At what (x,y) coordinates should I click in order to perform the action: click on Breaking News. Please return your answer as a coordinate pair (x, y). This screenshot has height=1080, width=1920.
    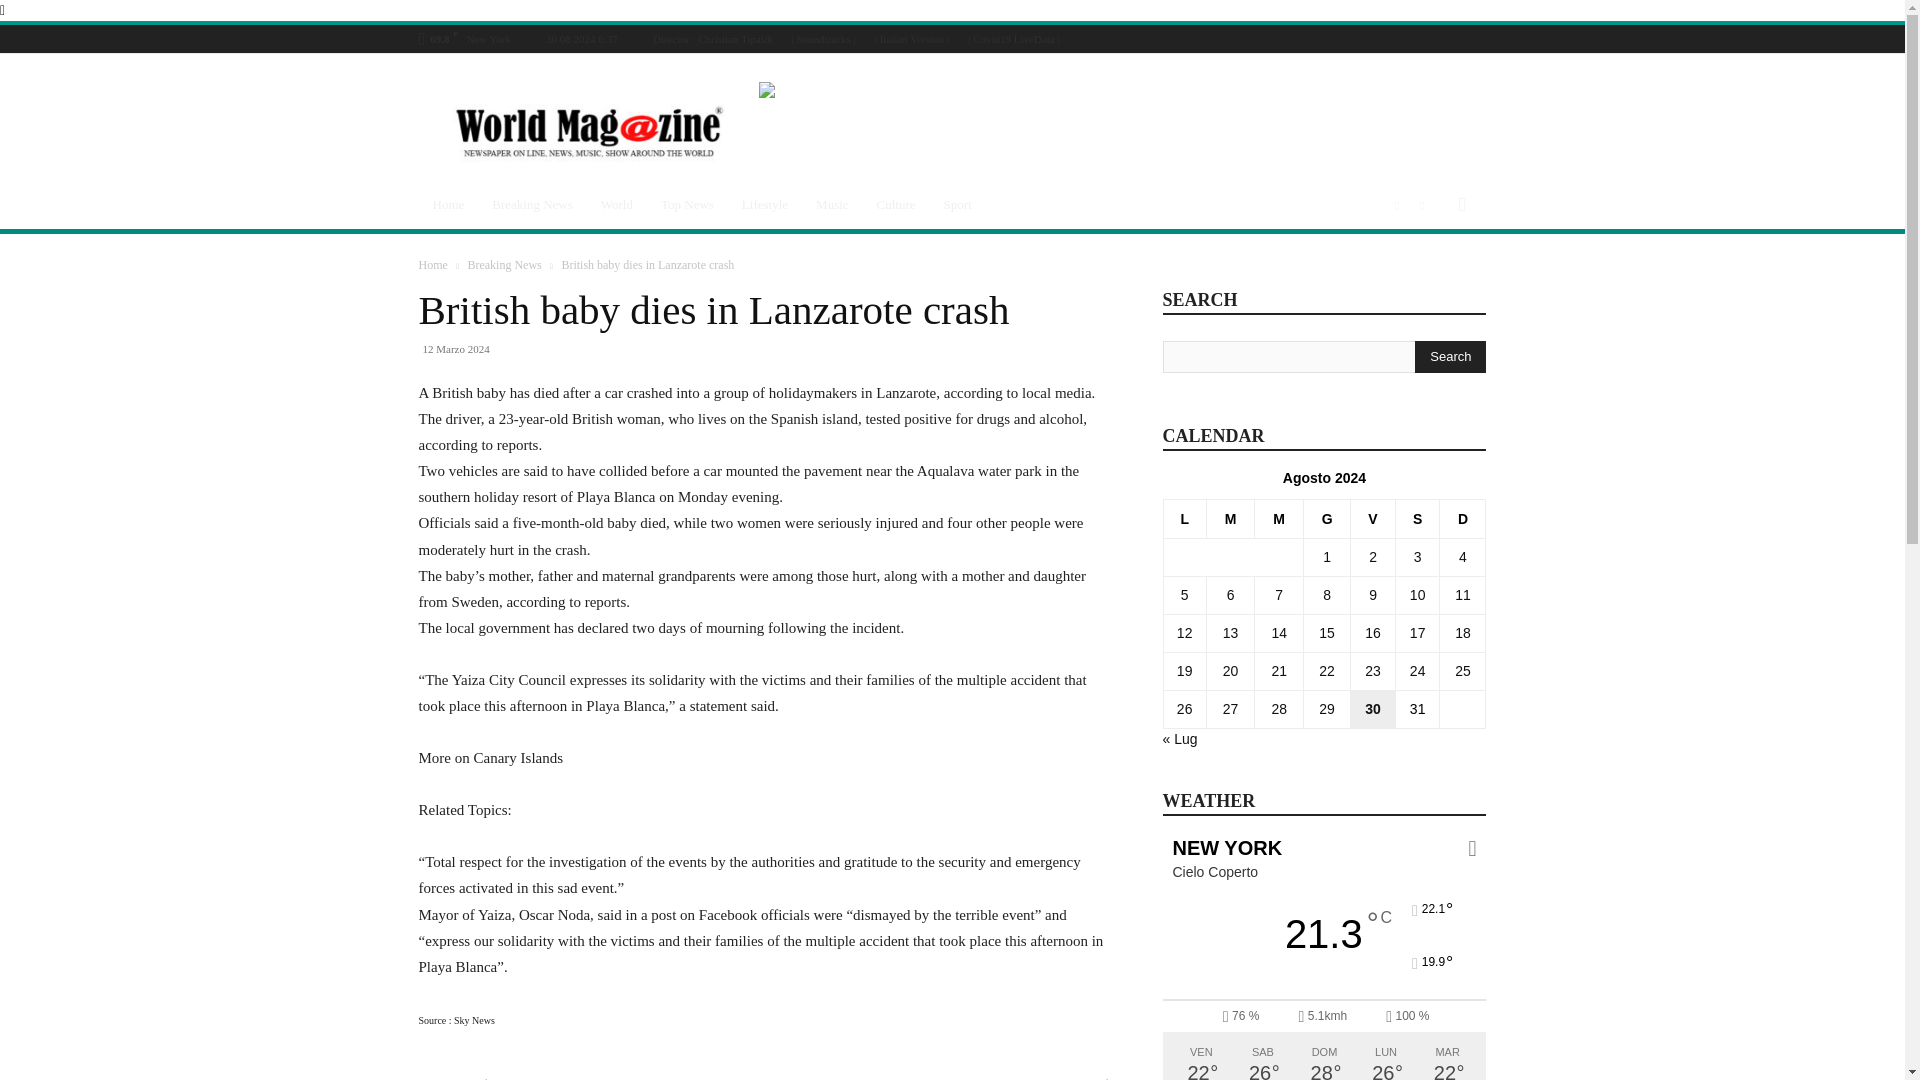
    Looking at the image, I should click on (532, 204).